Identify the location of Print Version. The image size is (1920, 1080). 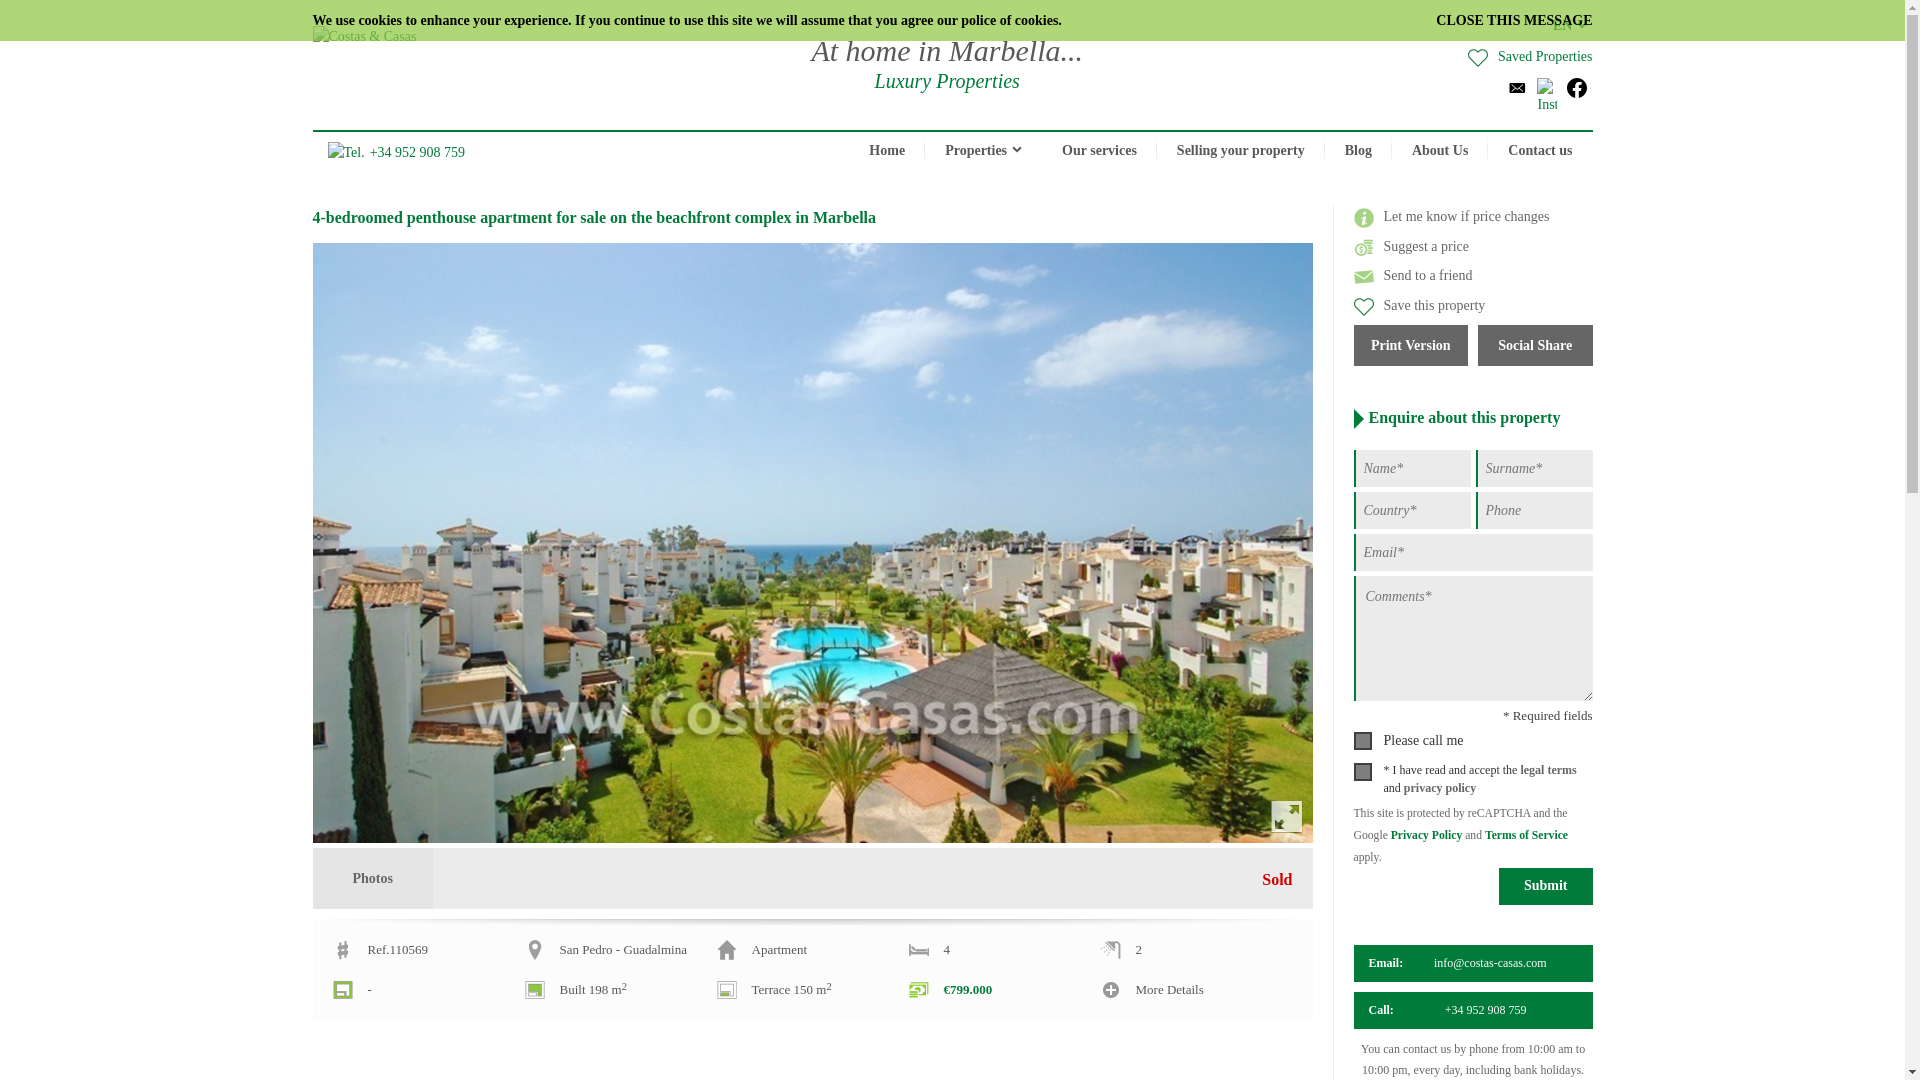
(1410, 346).